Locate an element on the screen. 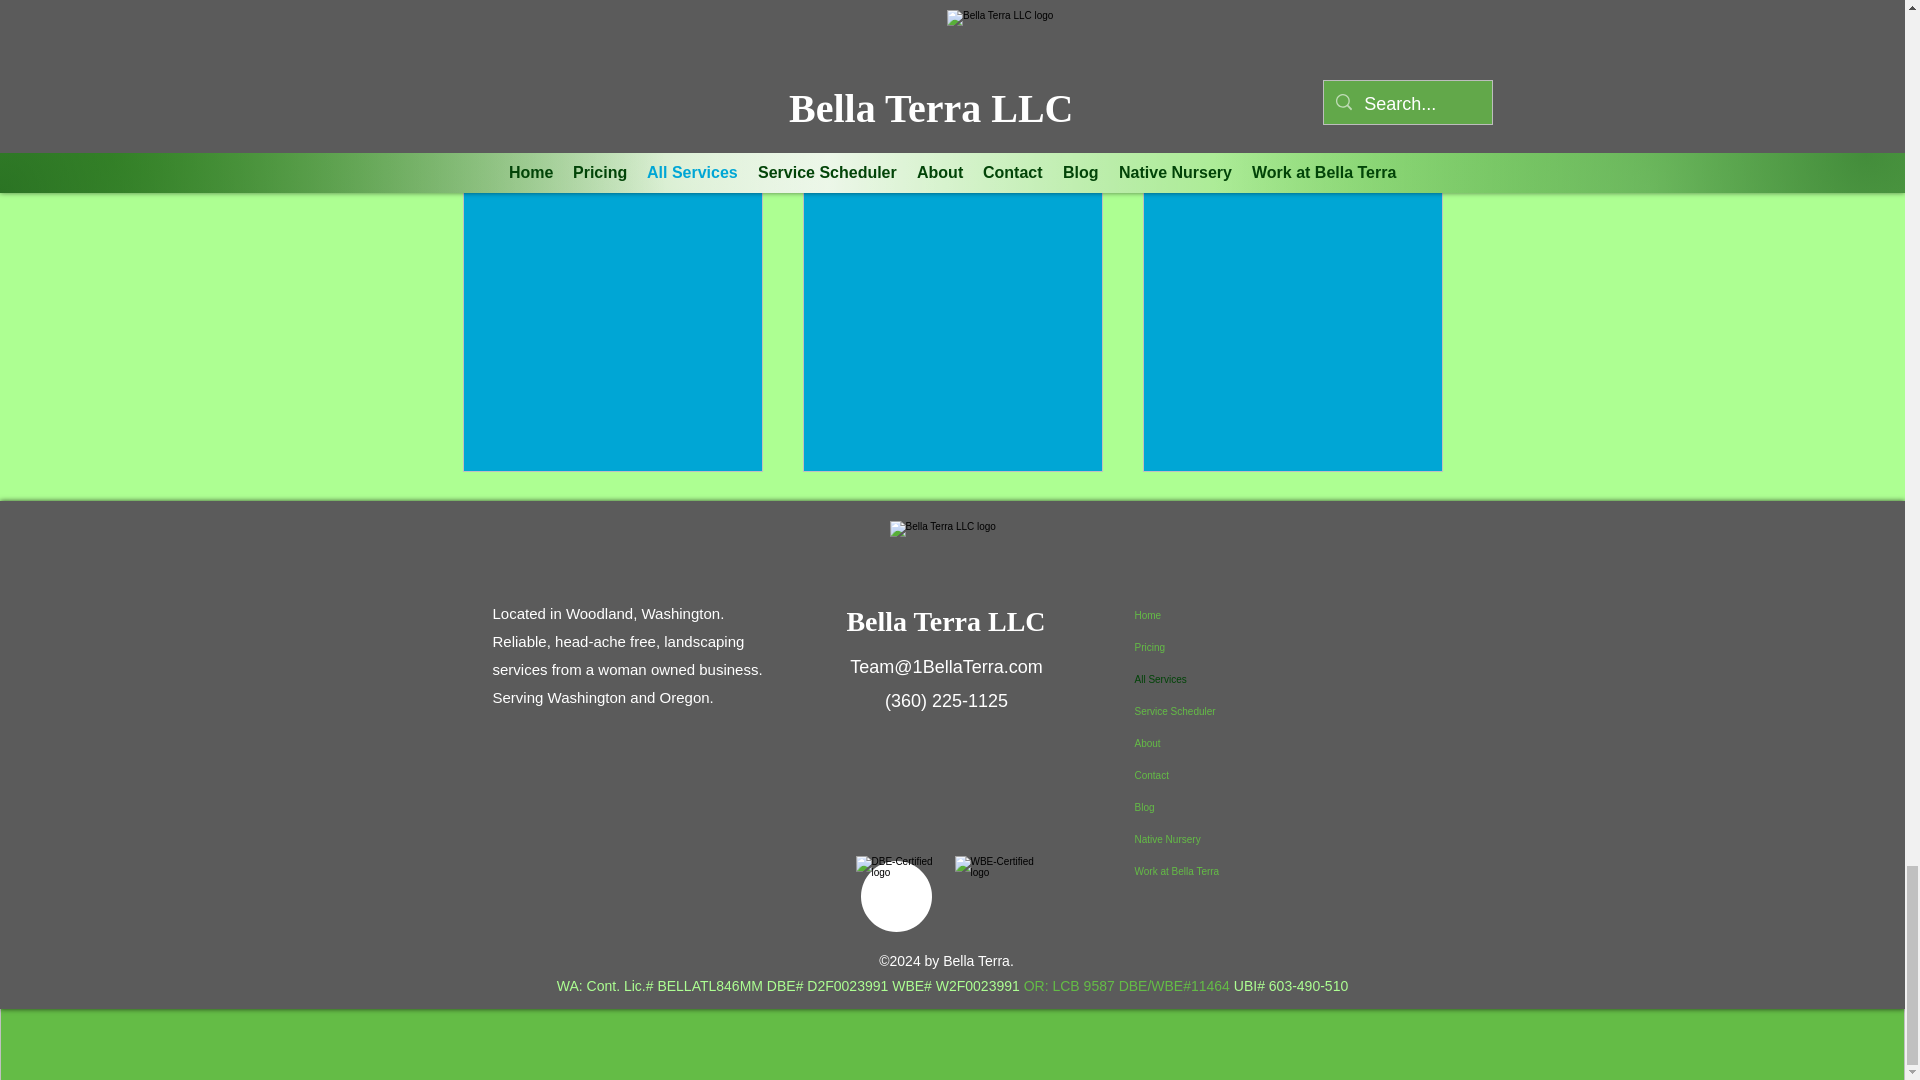  All Services is located at coordinates (1267, 680).